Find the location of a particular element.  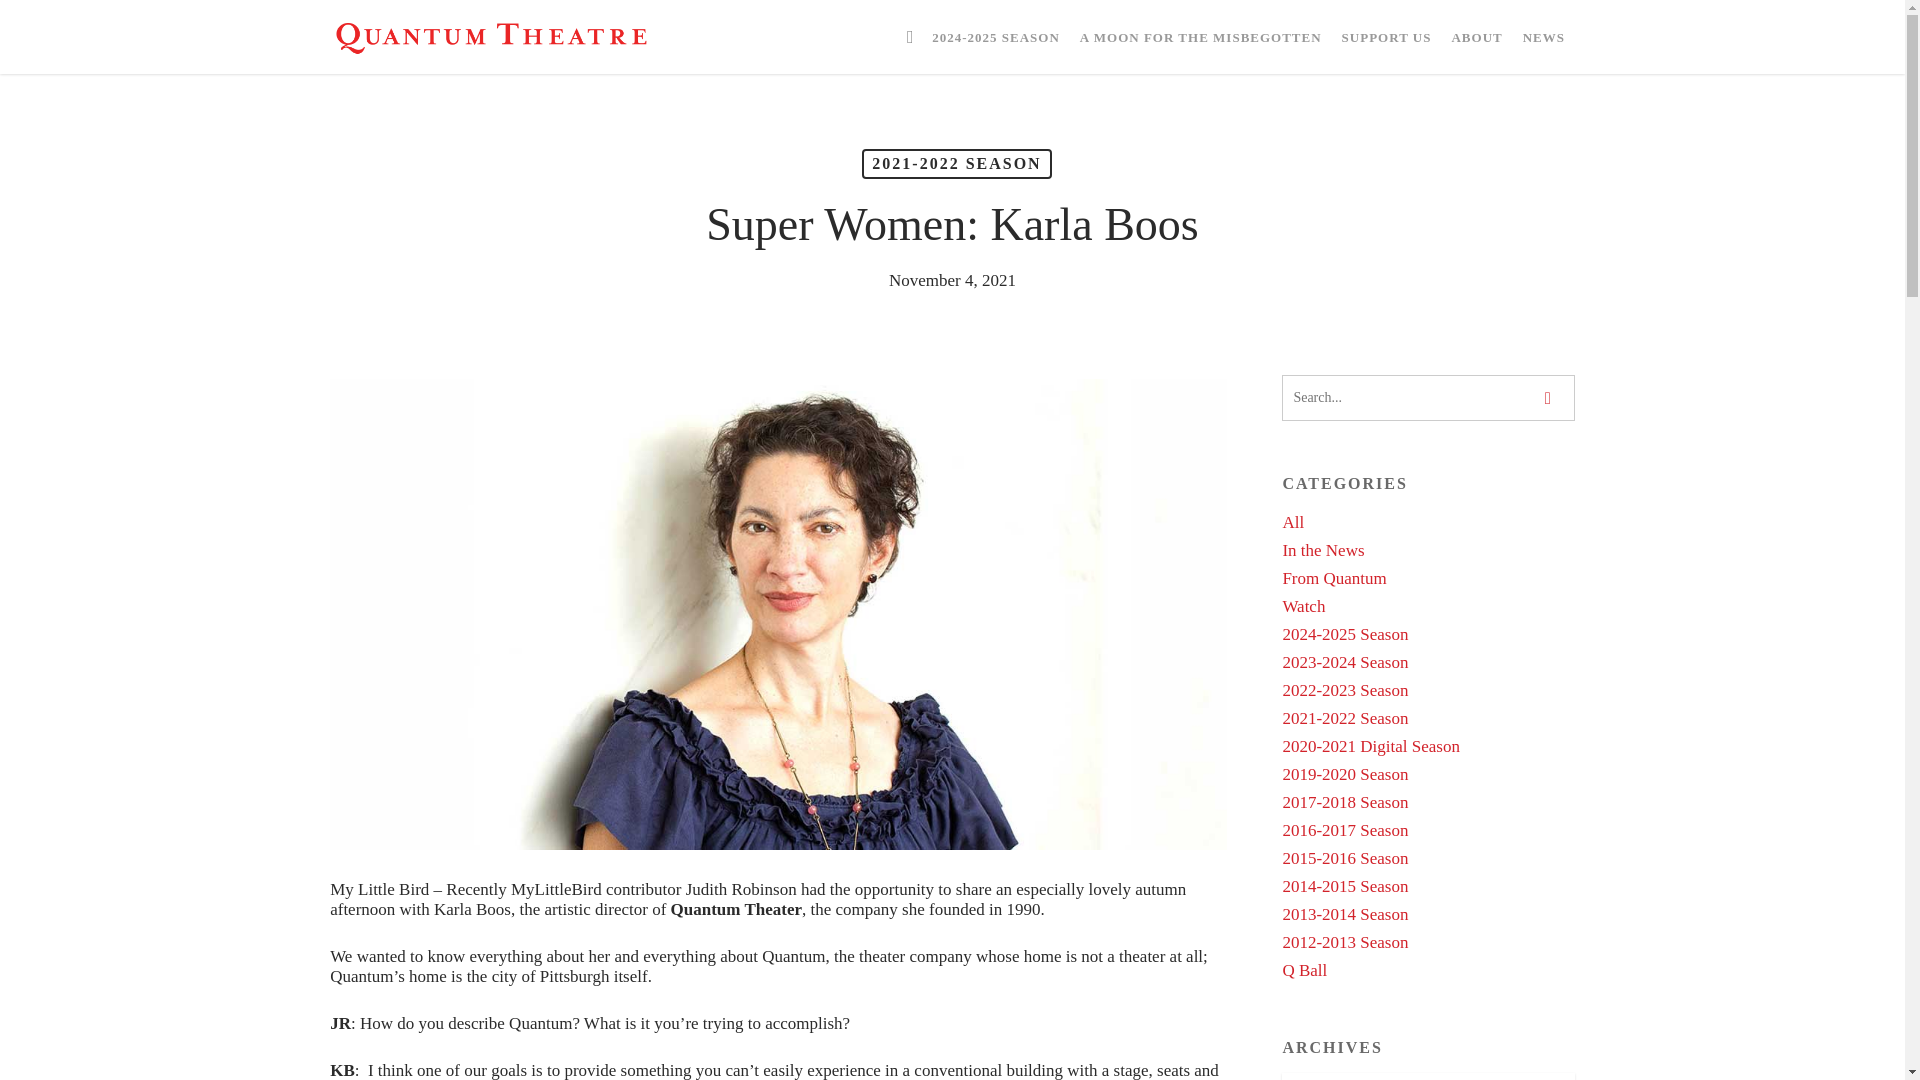

Watch is located at coordinates (1428, 606).